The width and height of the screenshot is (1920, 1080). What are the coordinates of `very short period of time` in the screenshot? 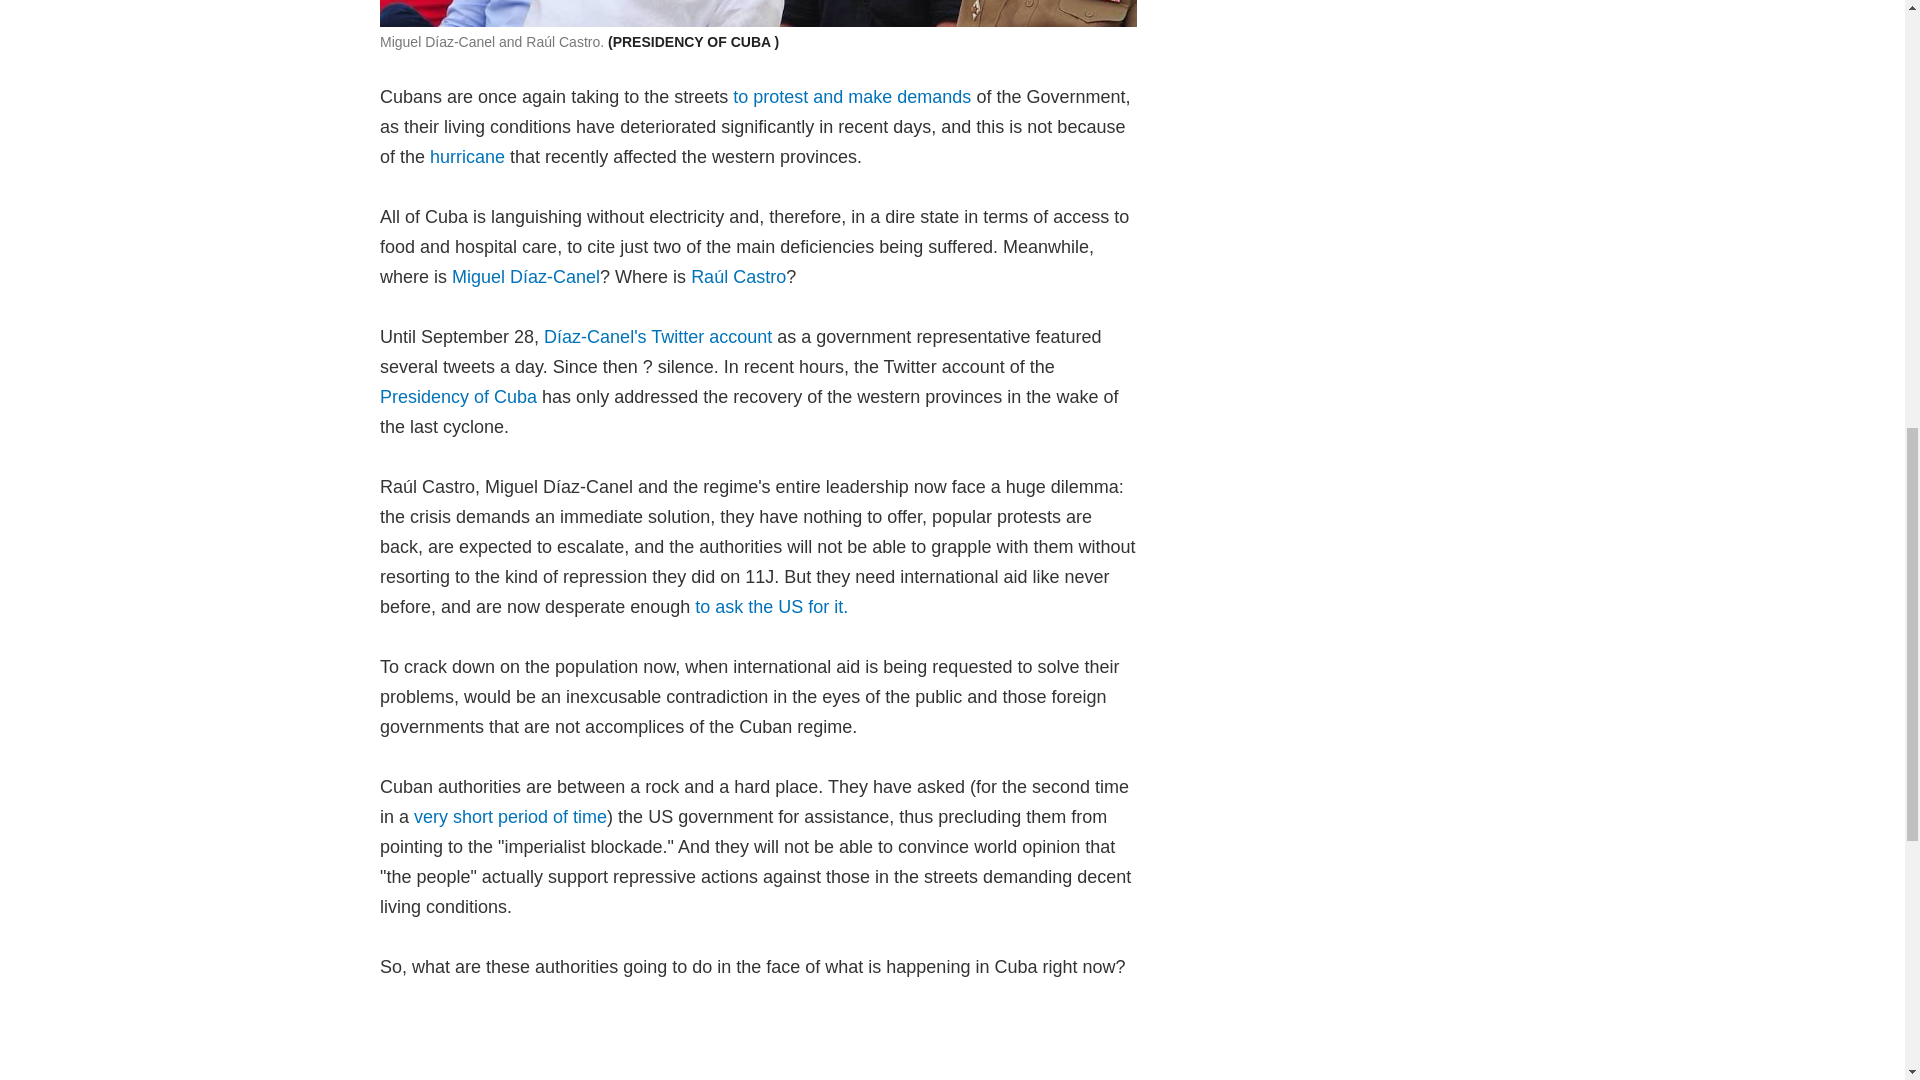 It's located at (510, 816).